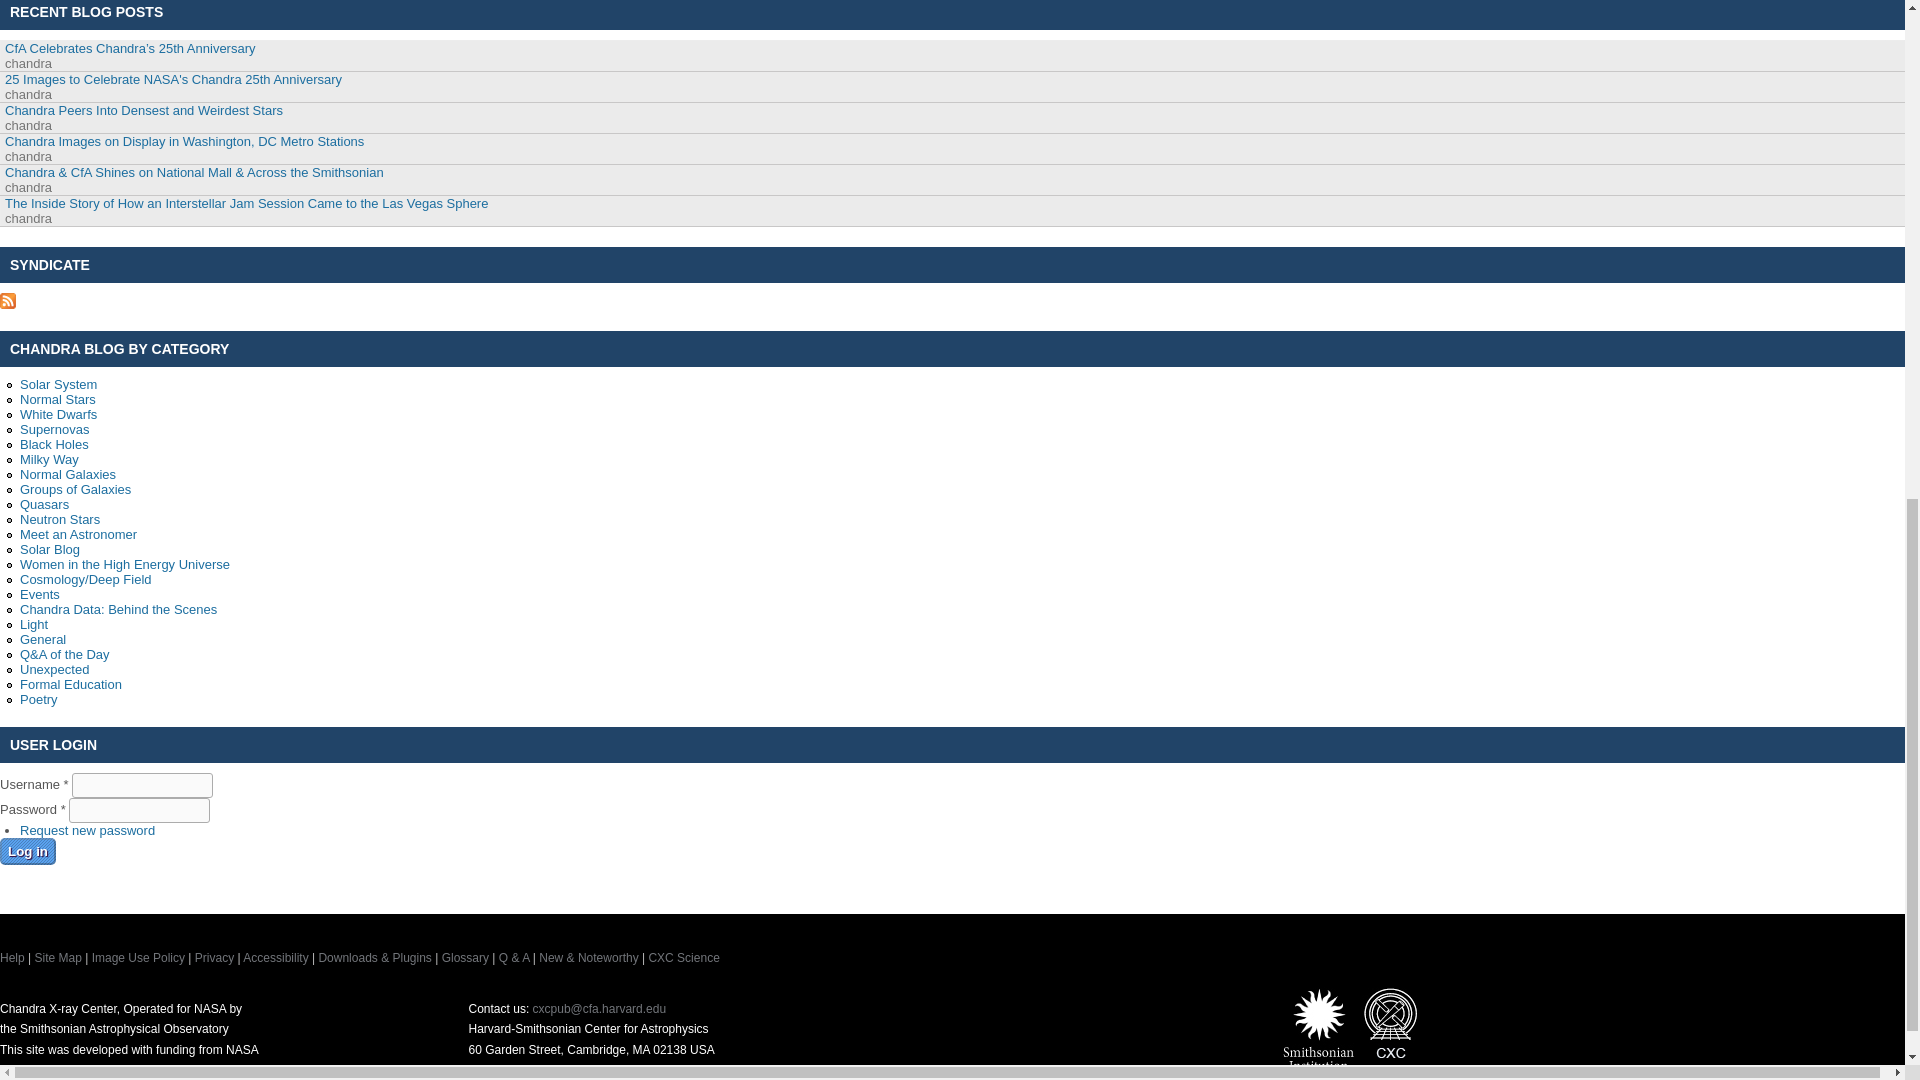 The height and width of the screenshot is (1080, 1920). I want to click on Normal Stars, so click(58, 400).